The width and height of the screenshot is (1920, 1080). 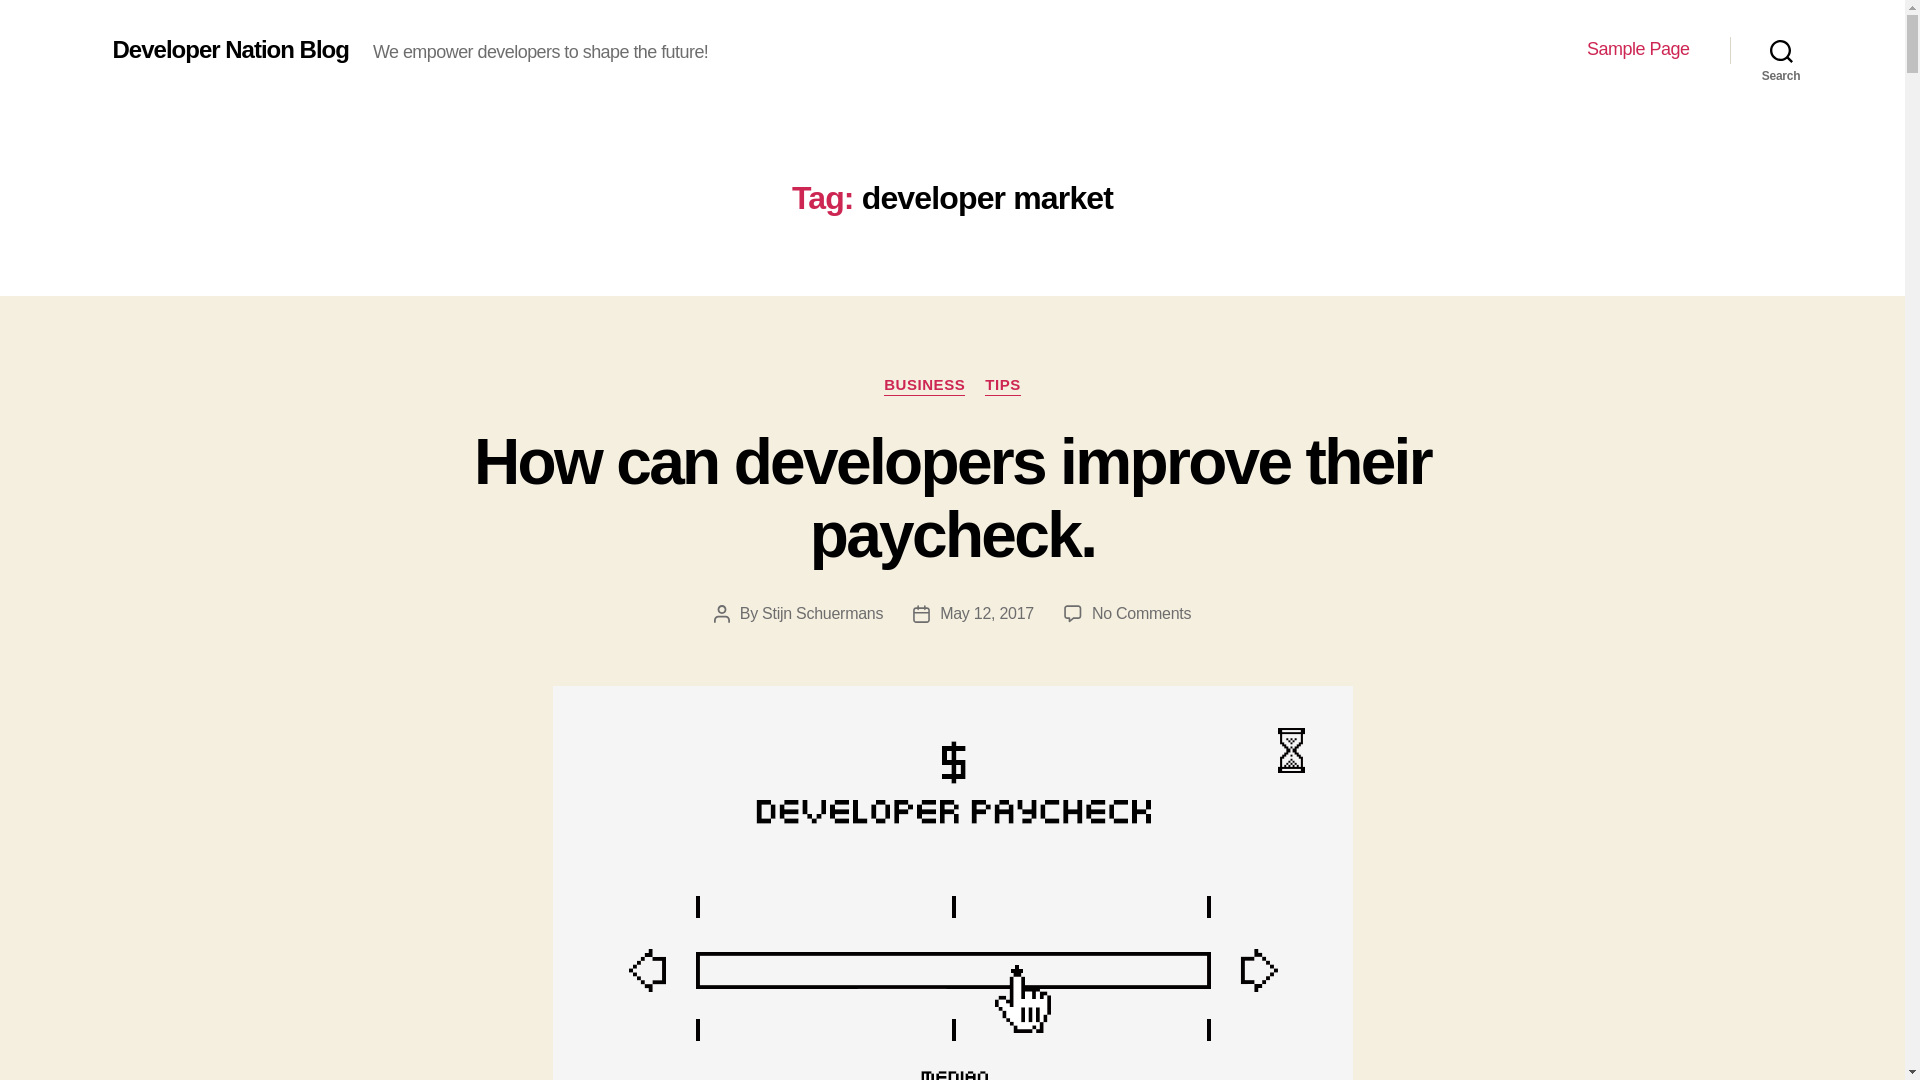 What do you see at coordinates (1002, 386) in the screenshot?
I see `TIPS` at bounding box center [1002, 386].